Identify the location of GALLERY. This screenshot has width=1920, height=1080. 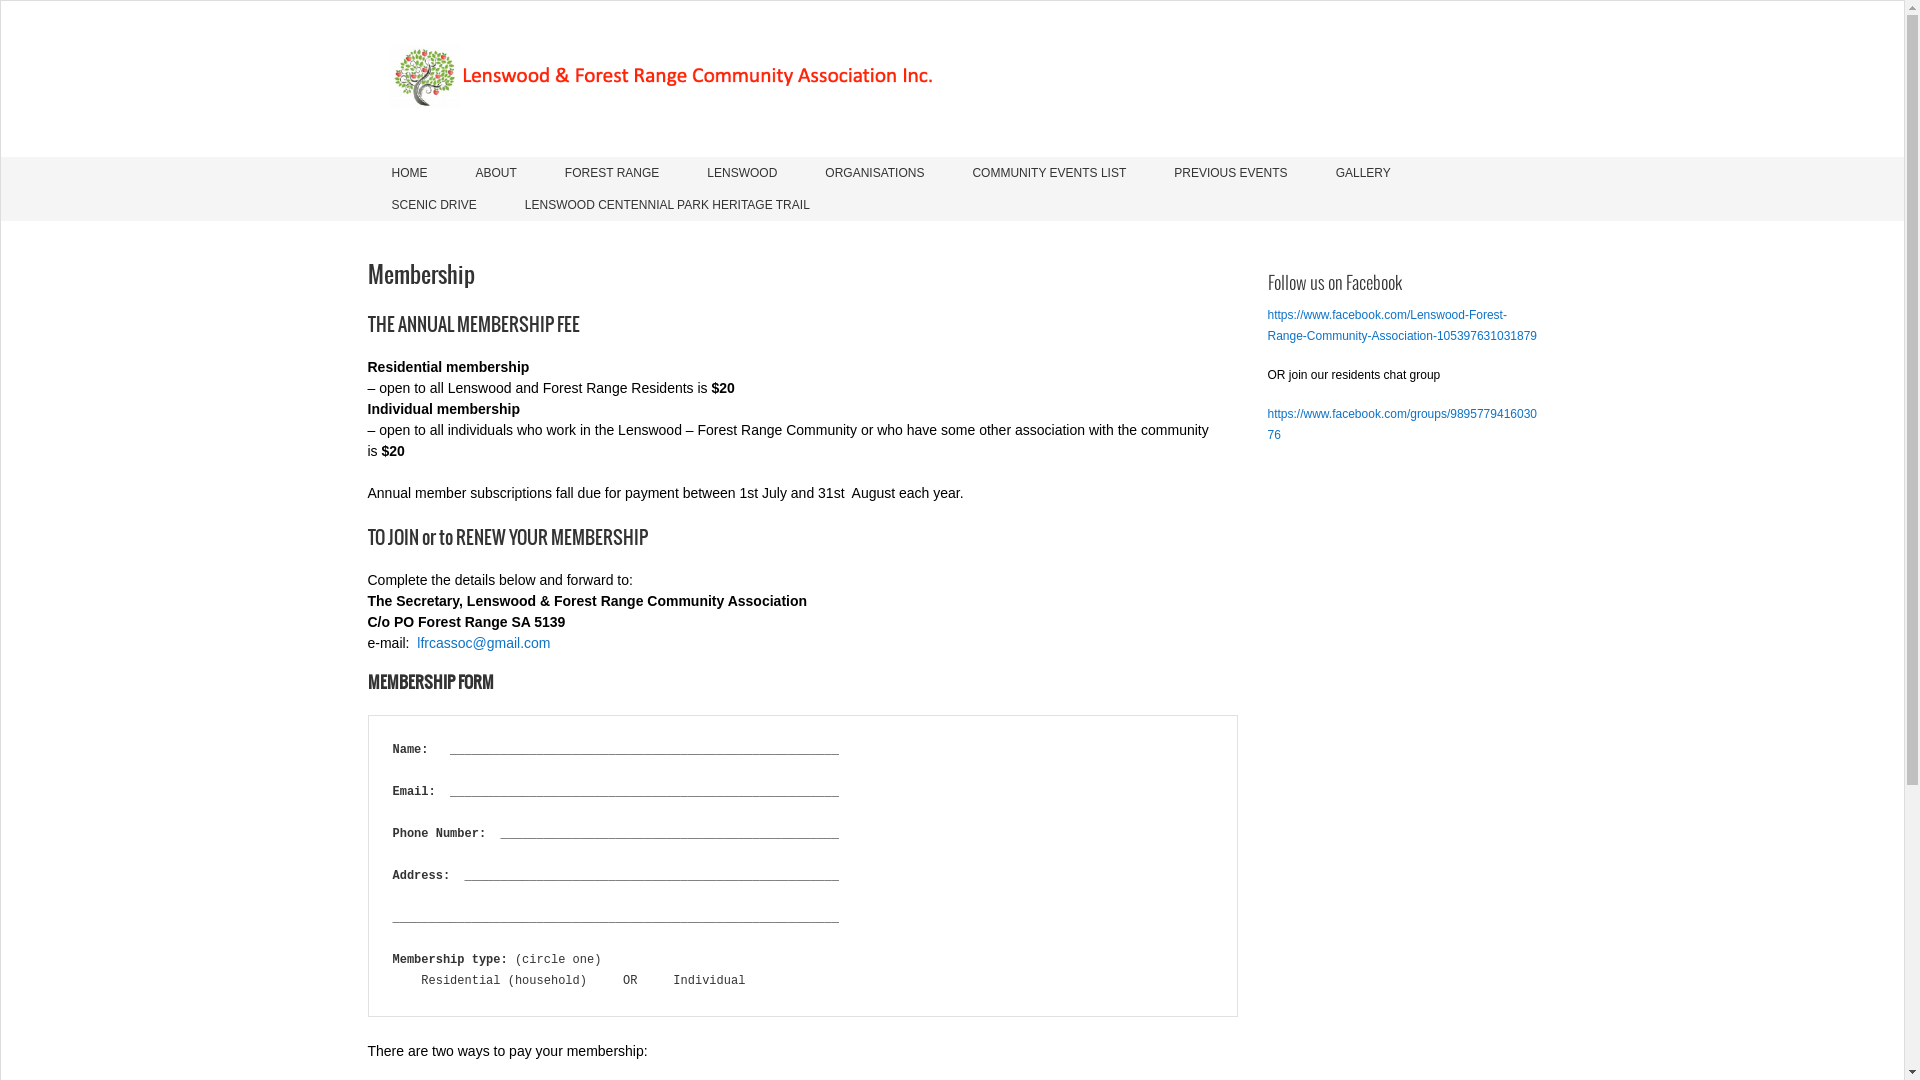
(1364, 173).